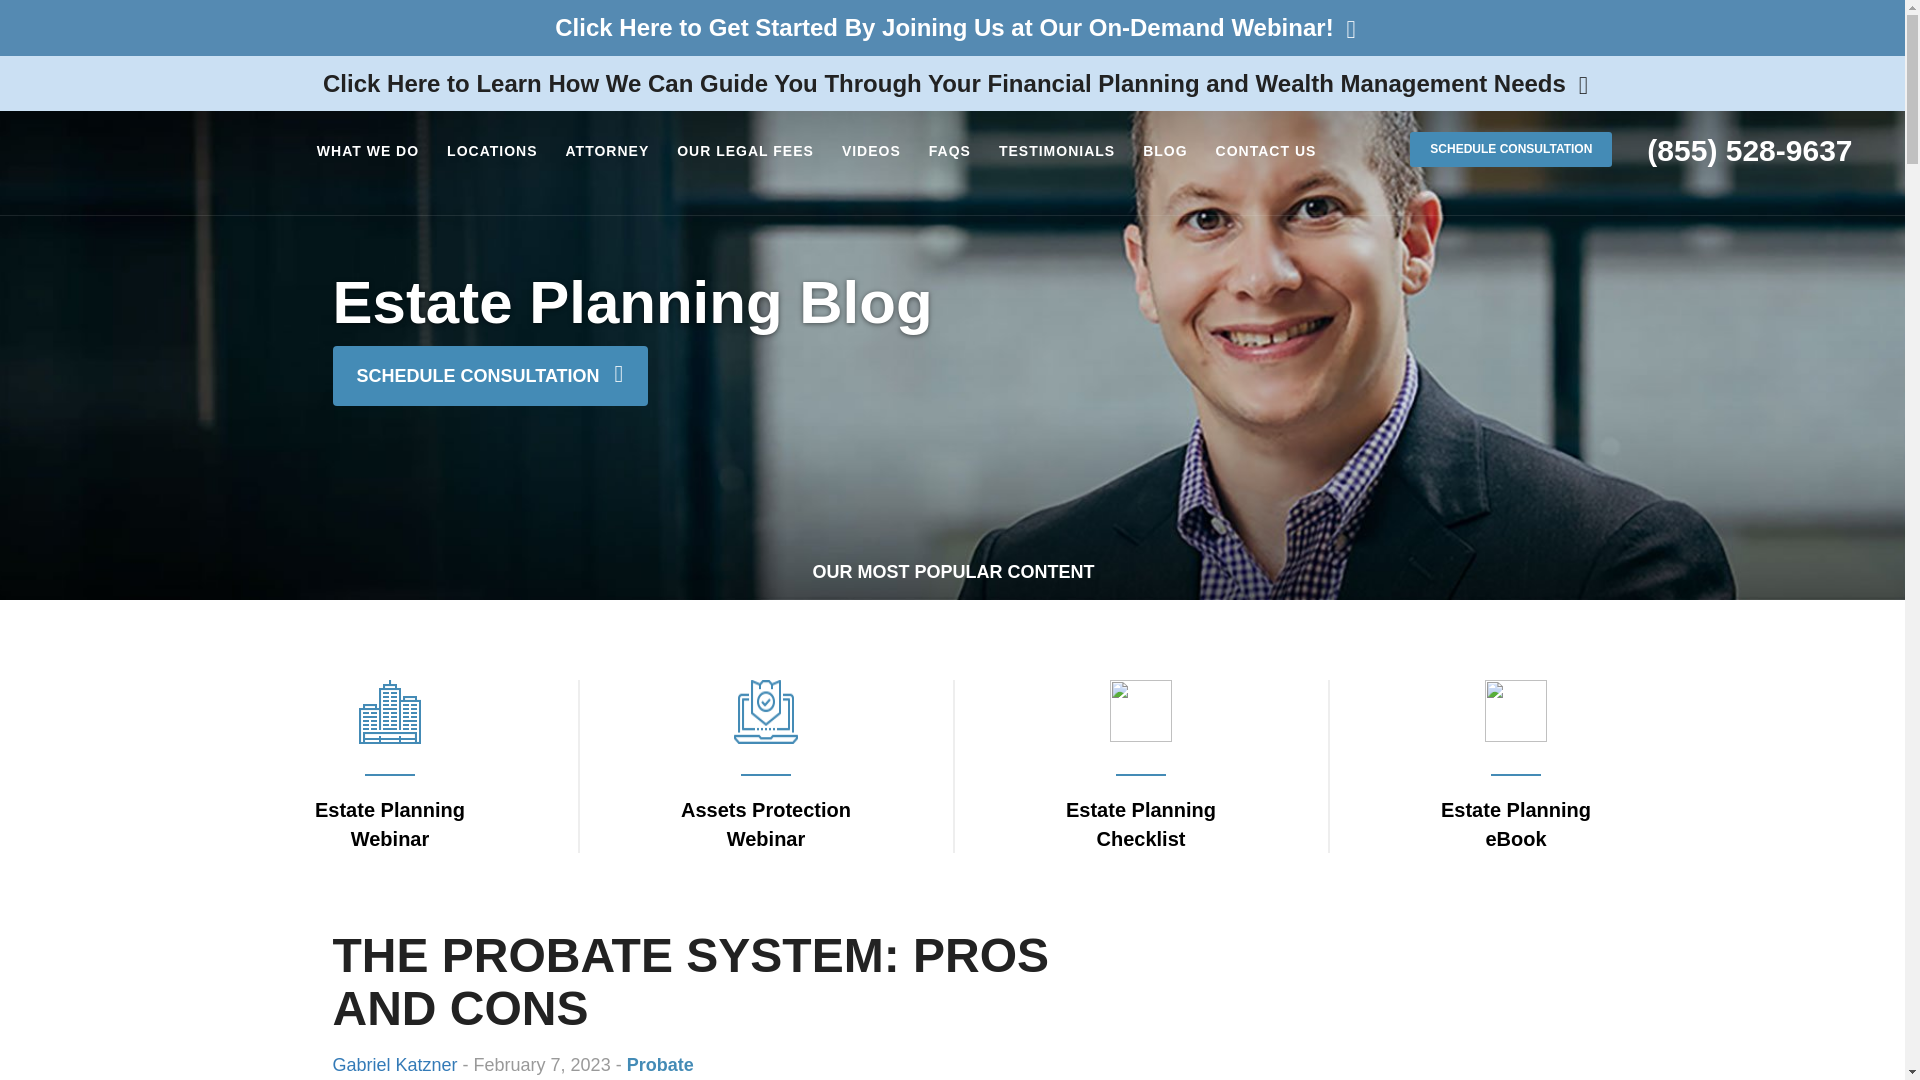  Describe the element at coordinates (744, 151) in the screenshot. I see `OUR LEGAL FEES` at that location.